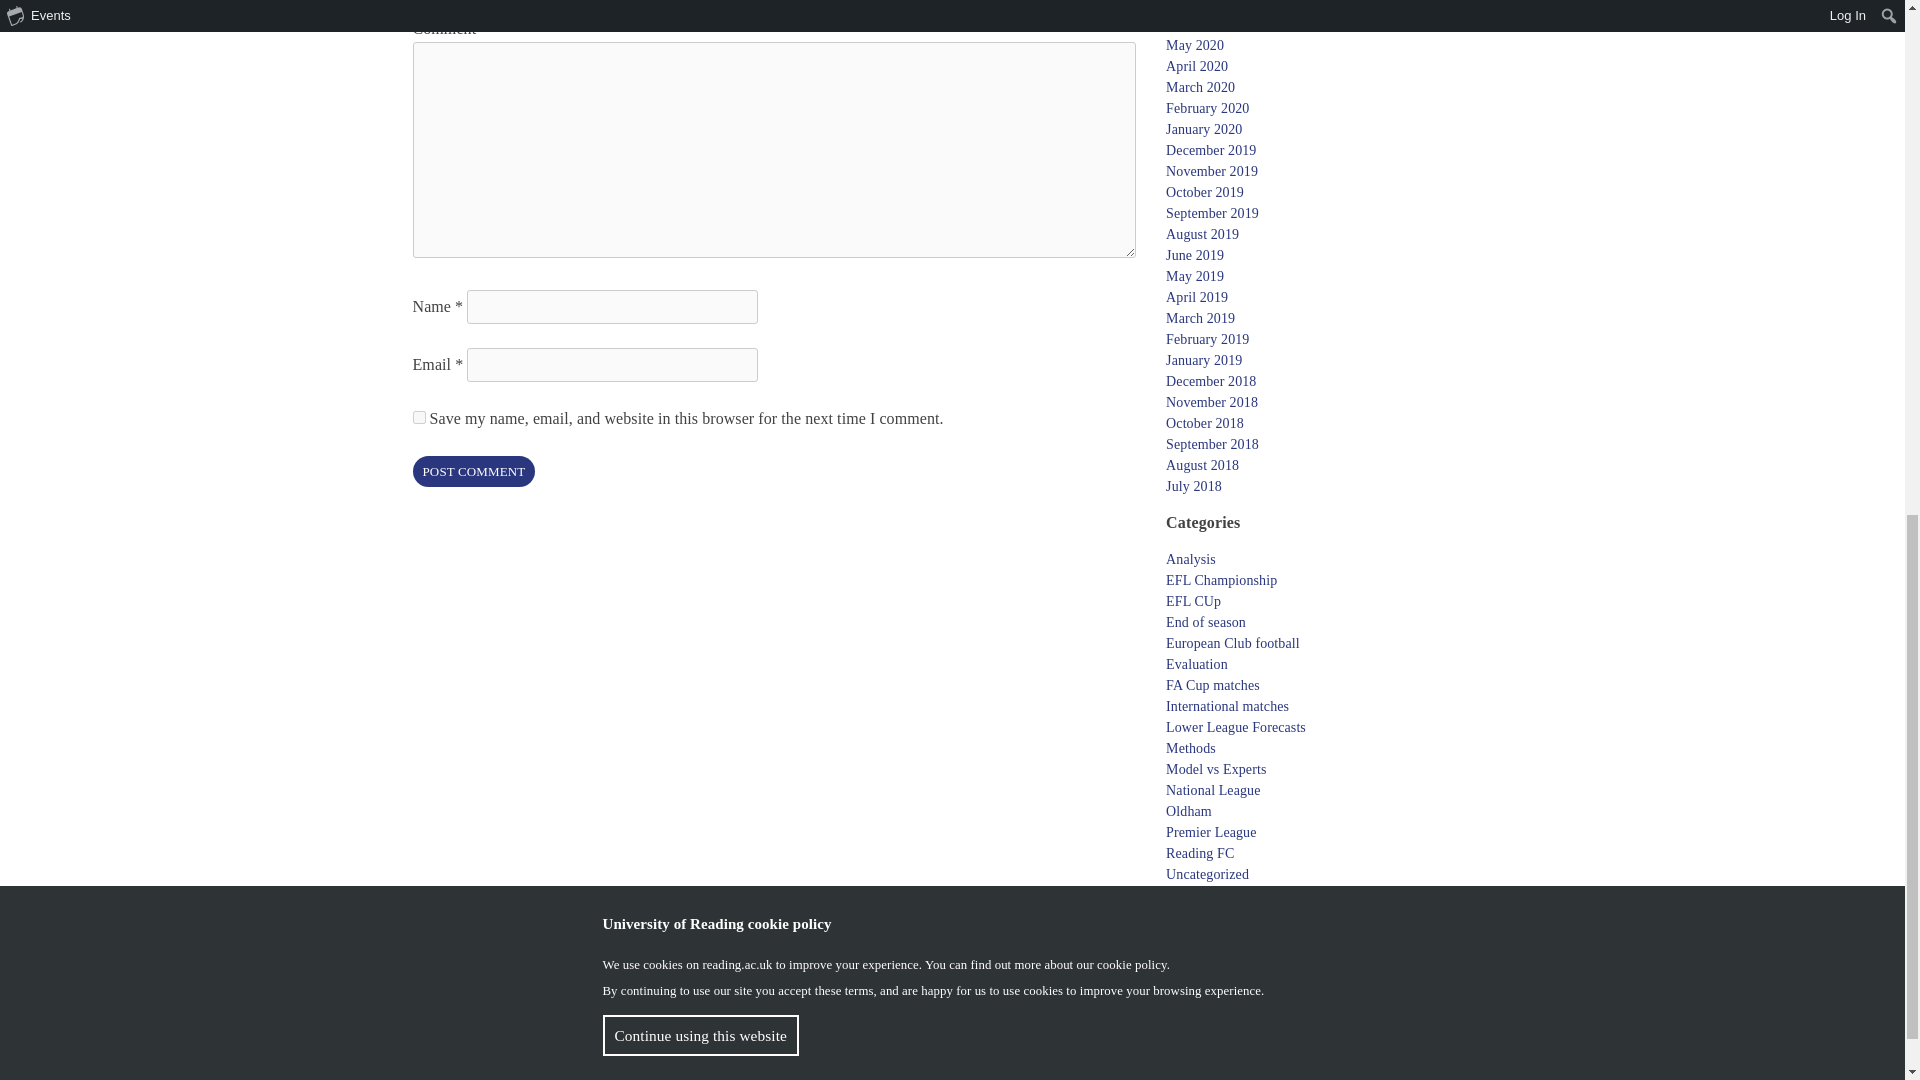 Image resolution: width=1920 pixels, height=1080 pixels. I want to click on yes, so click(418, 418).